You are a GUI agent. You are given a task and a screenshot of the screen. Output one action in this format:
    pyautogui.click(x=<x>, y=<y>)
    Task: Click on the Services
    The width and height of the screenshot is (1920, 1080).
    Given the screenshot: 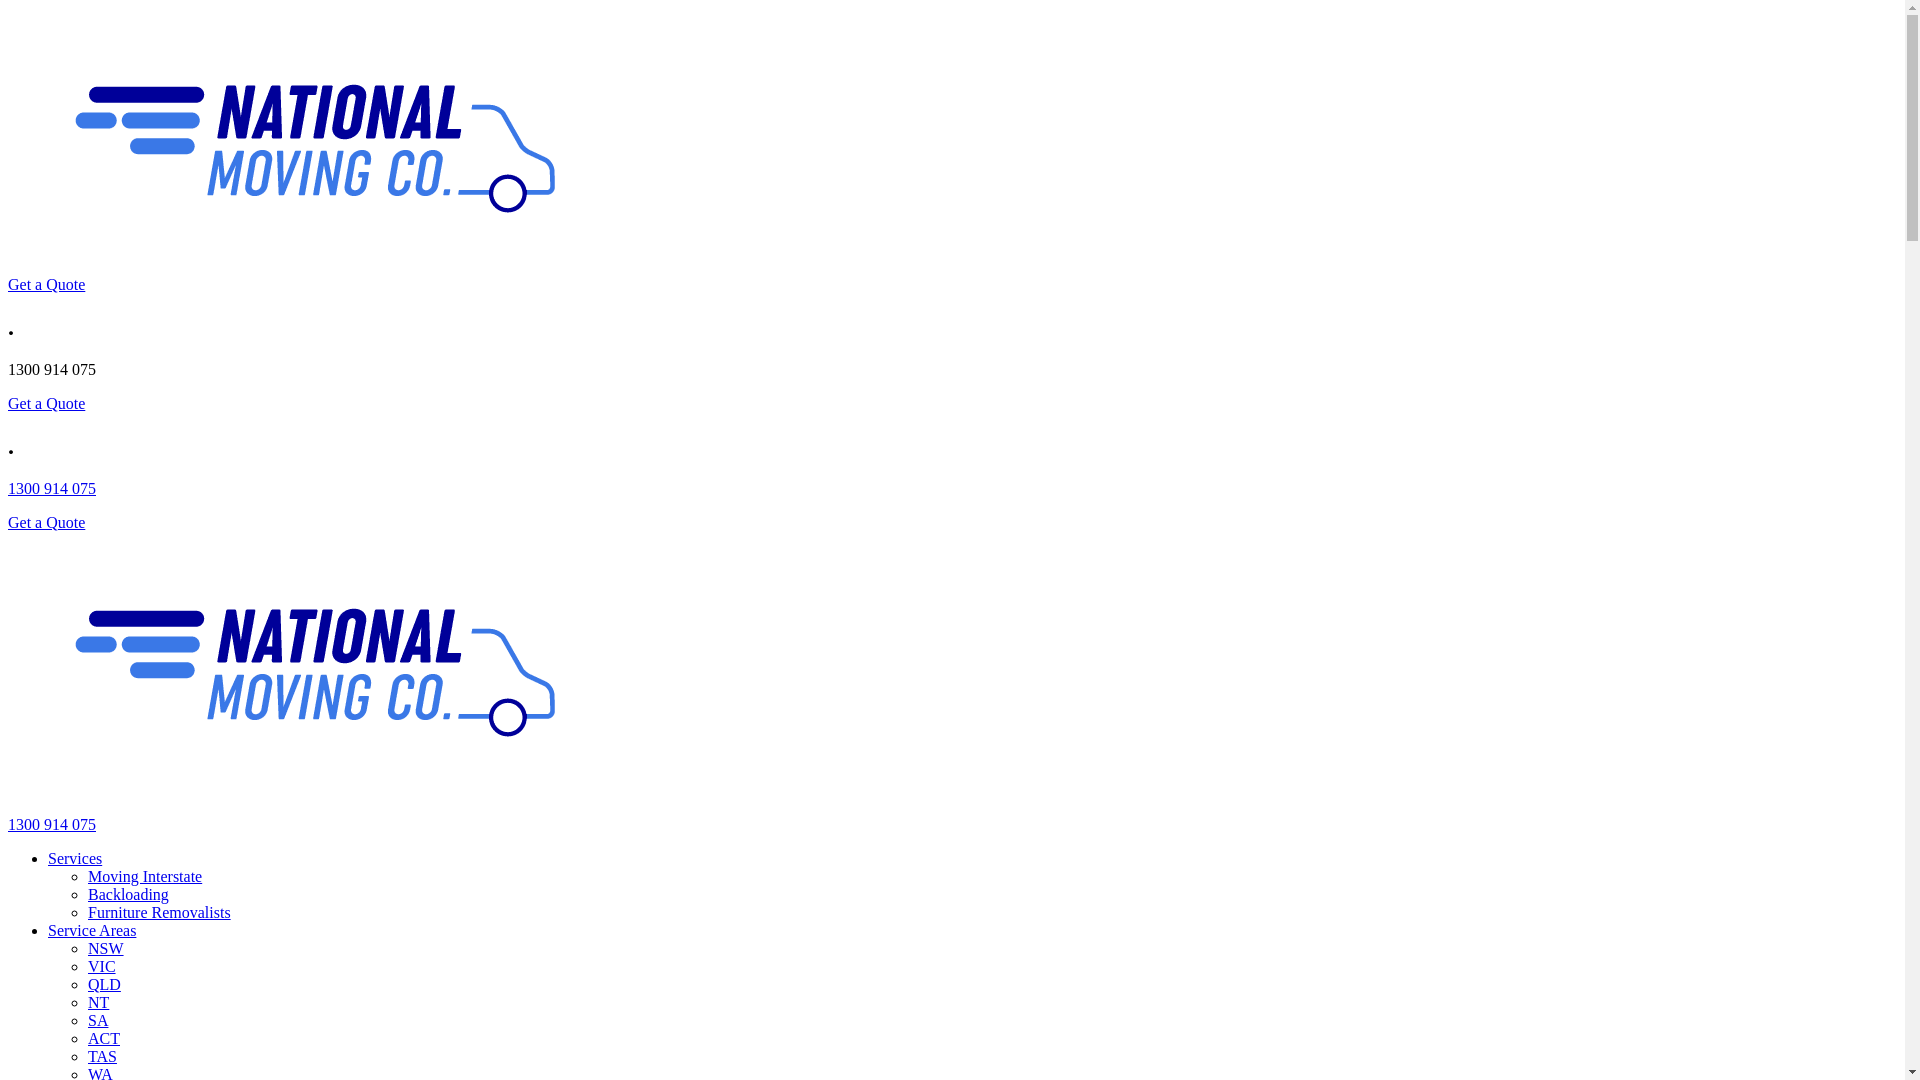 What is the action you would take?
    pyautogui.click(x=75, y=858)
    